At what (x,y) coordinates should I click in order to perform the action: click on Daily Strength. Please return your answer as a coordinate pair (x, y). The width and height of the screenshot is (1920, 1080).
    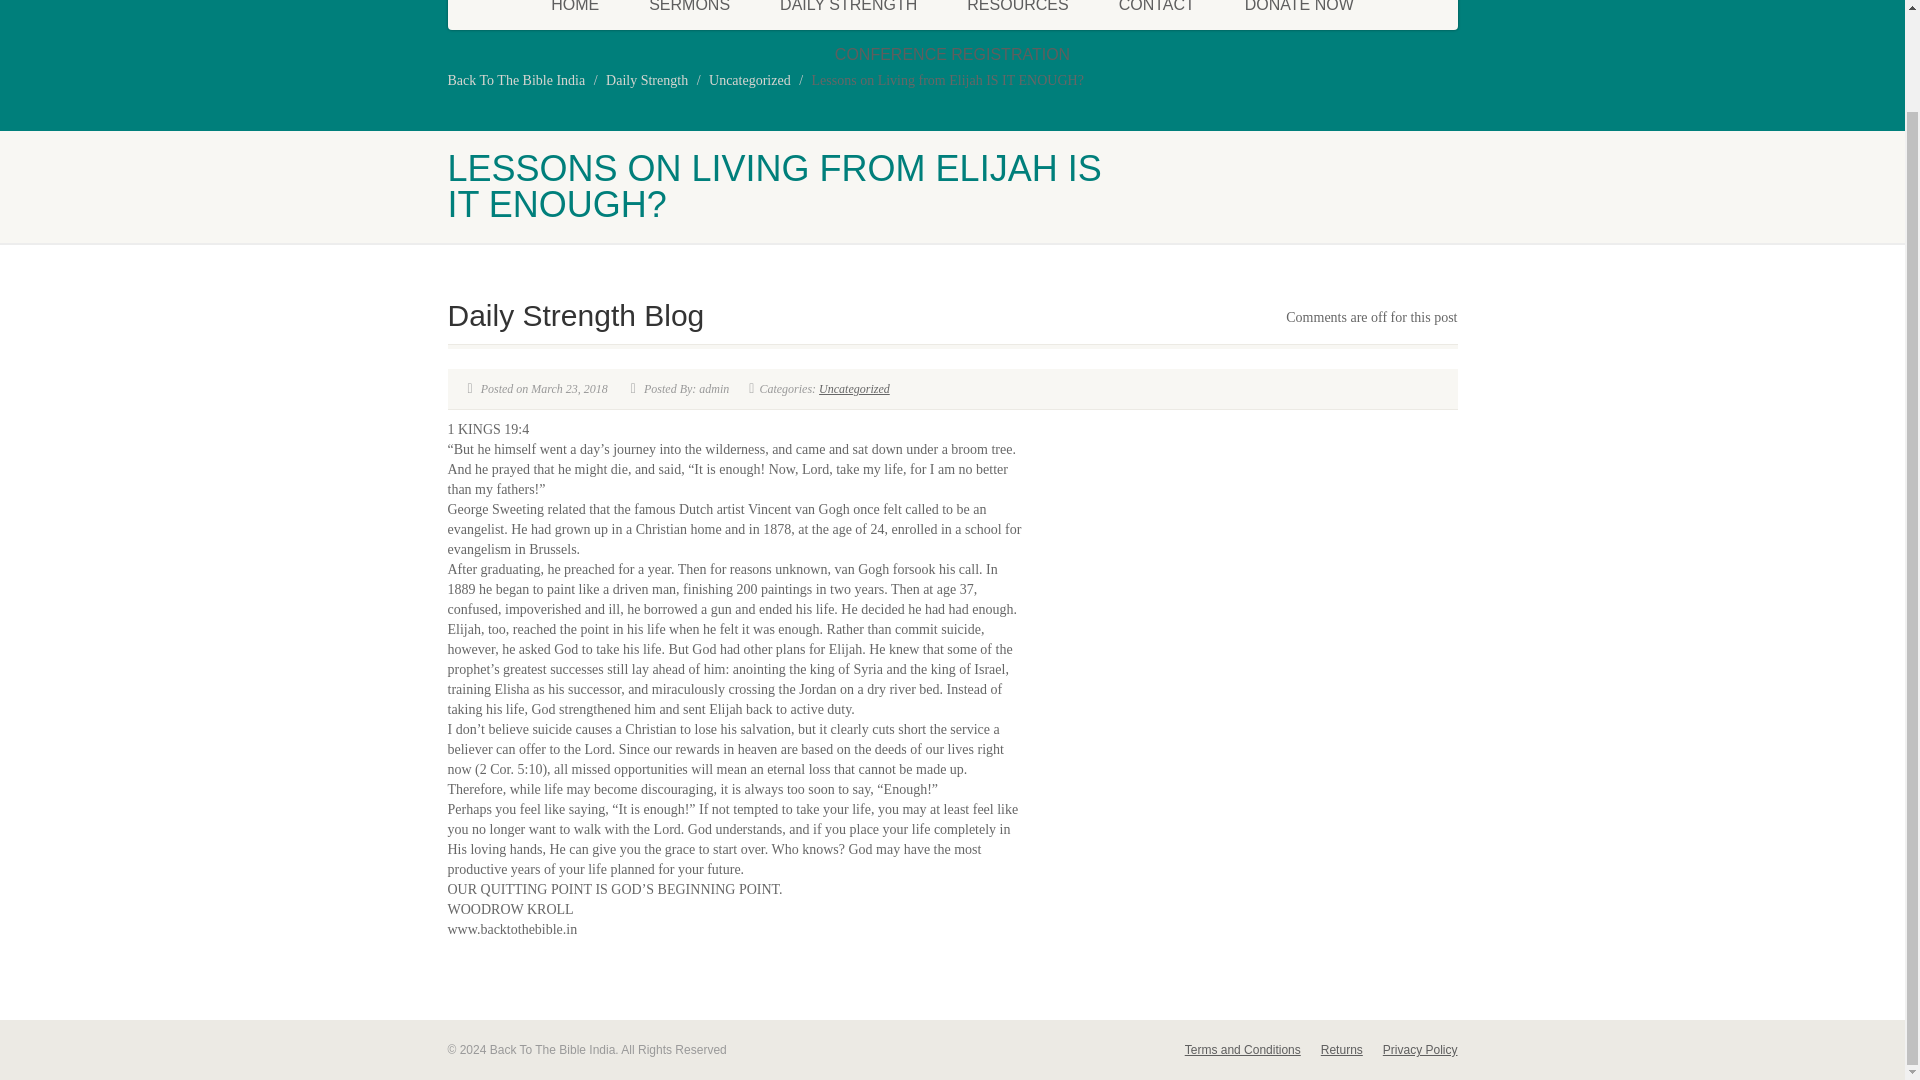
    Looking at the image, I should click on (646, 80).